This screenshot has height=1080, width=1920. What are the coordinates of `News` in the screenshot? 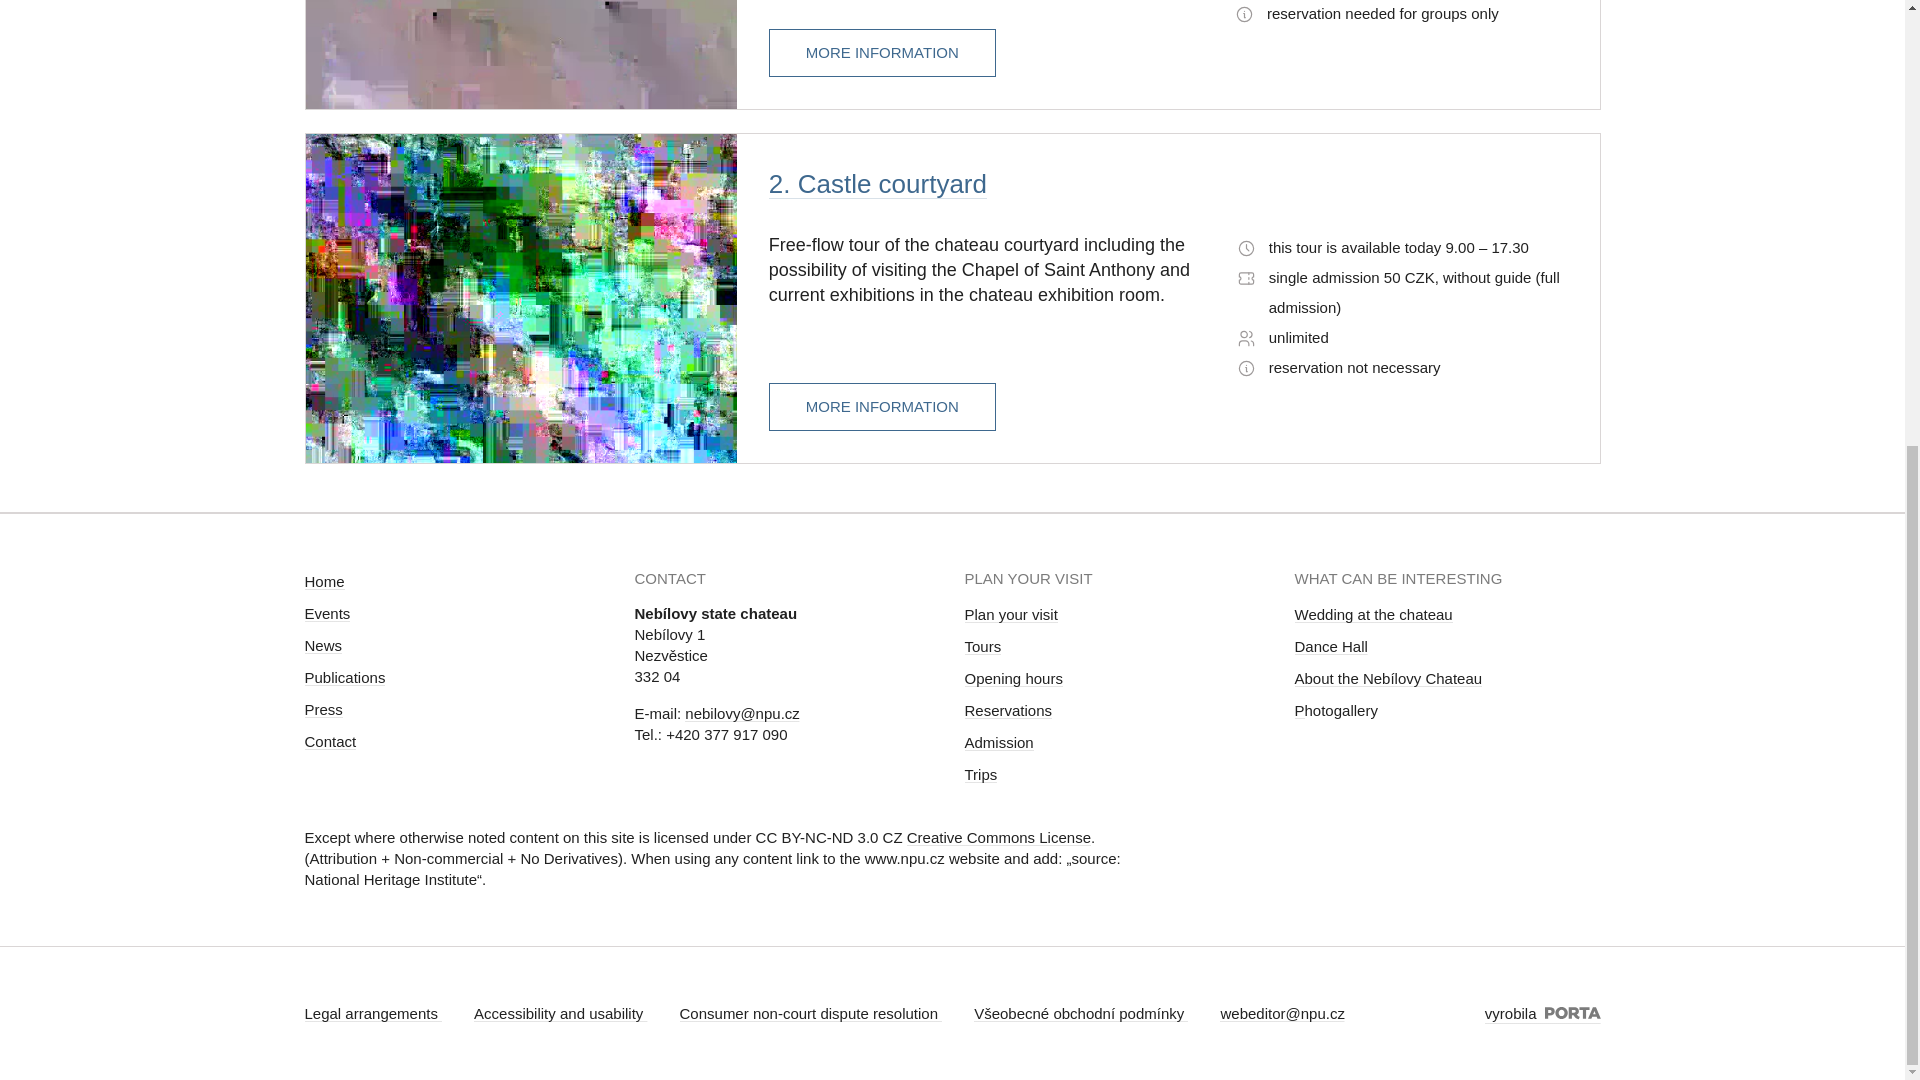 It's located at (322, 646).